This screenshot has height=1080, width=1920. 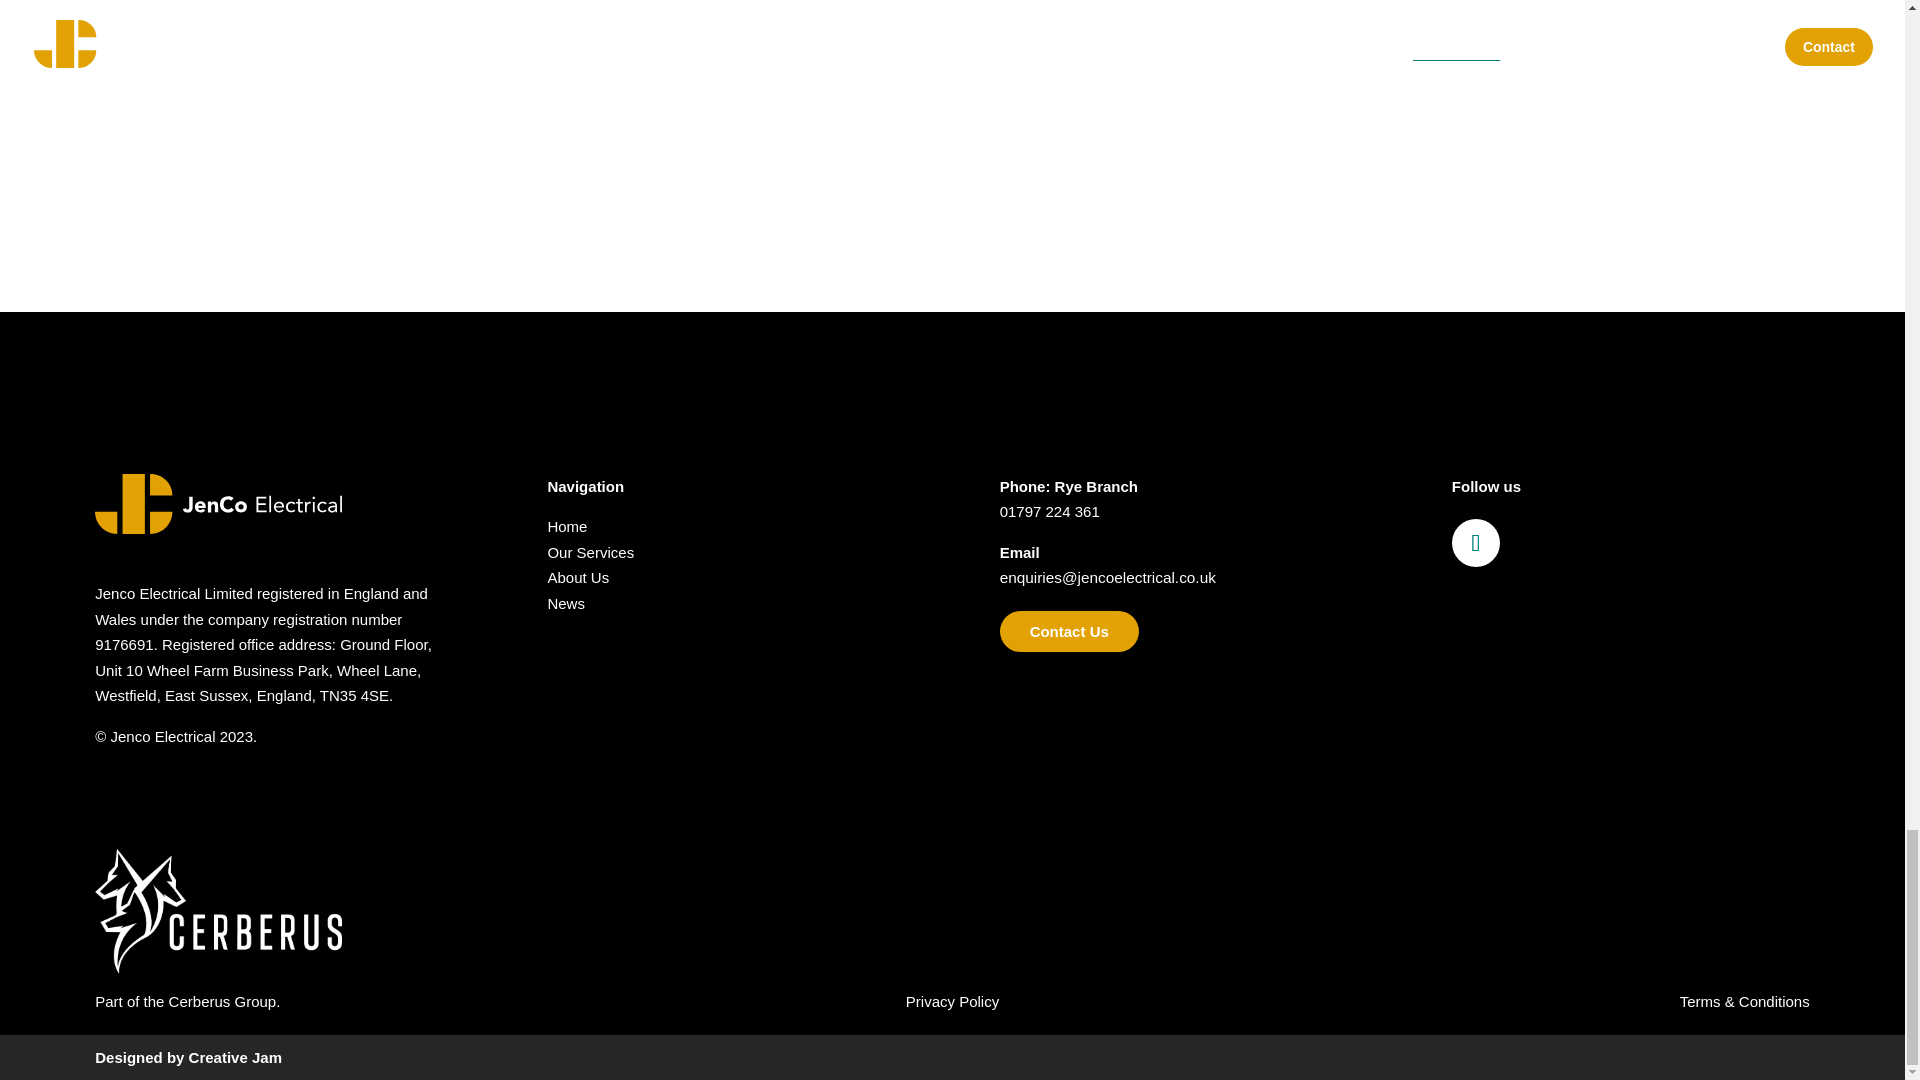 I want to click on 01797 224 361, so click(x=1050, y=511).